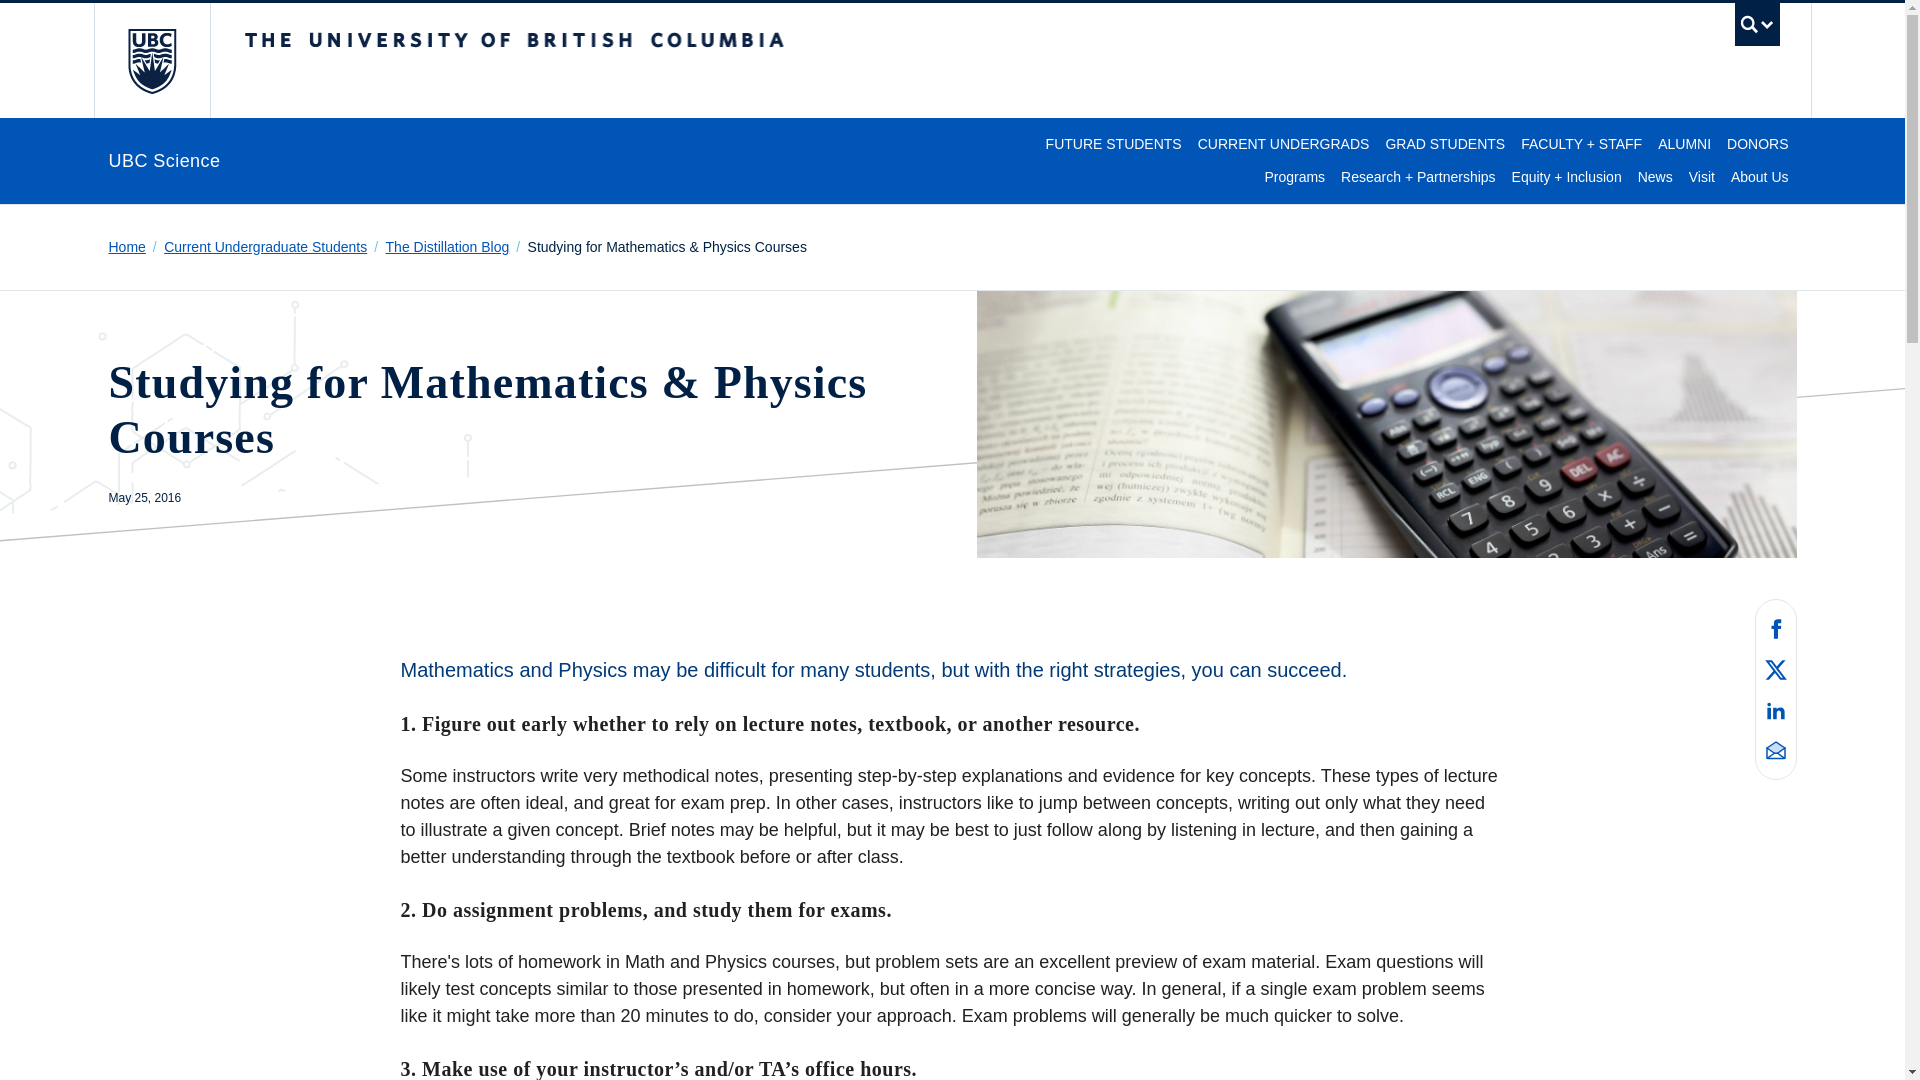 The height and width of the screenshot is (1080, 1920). Describe the element at coordinates (1656, 177) in the screenshot. I see `News` at that location.